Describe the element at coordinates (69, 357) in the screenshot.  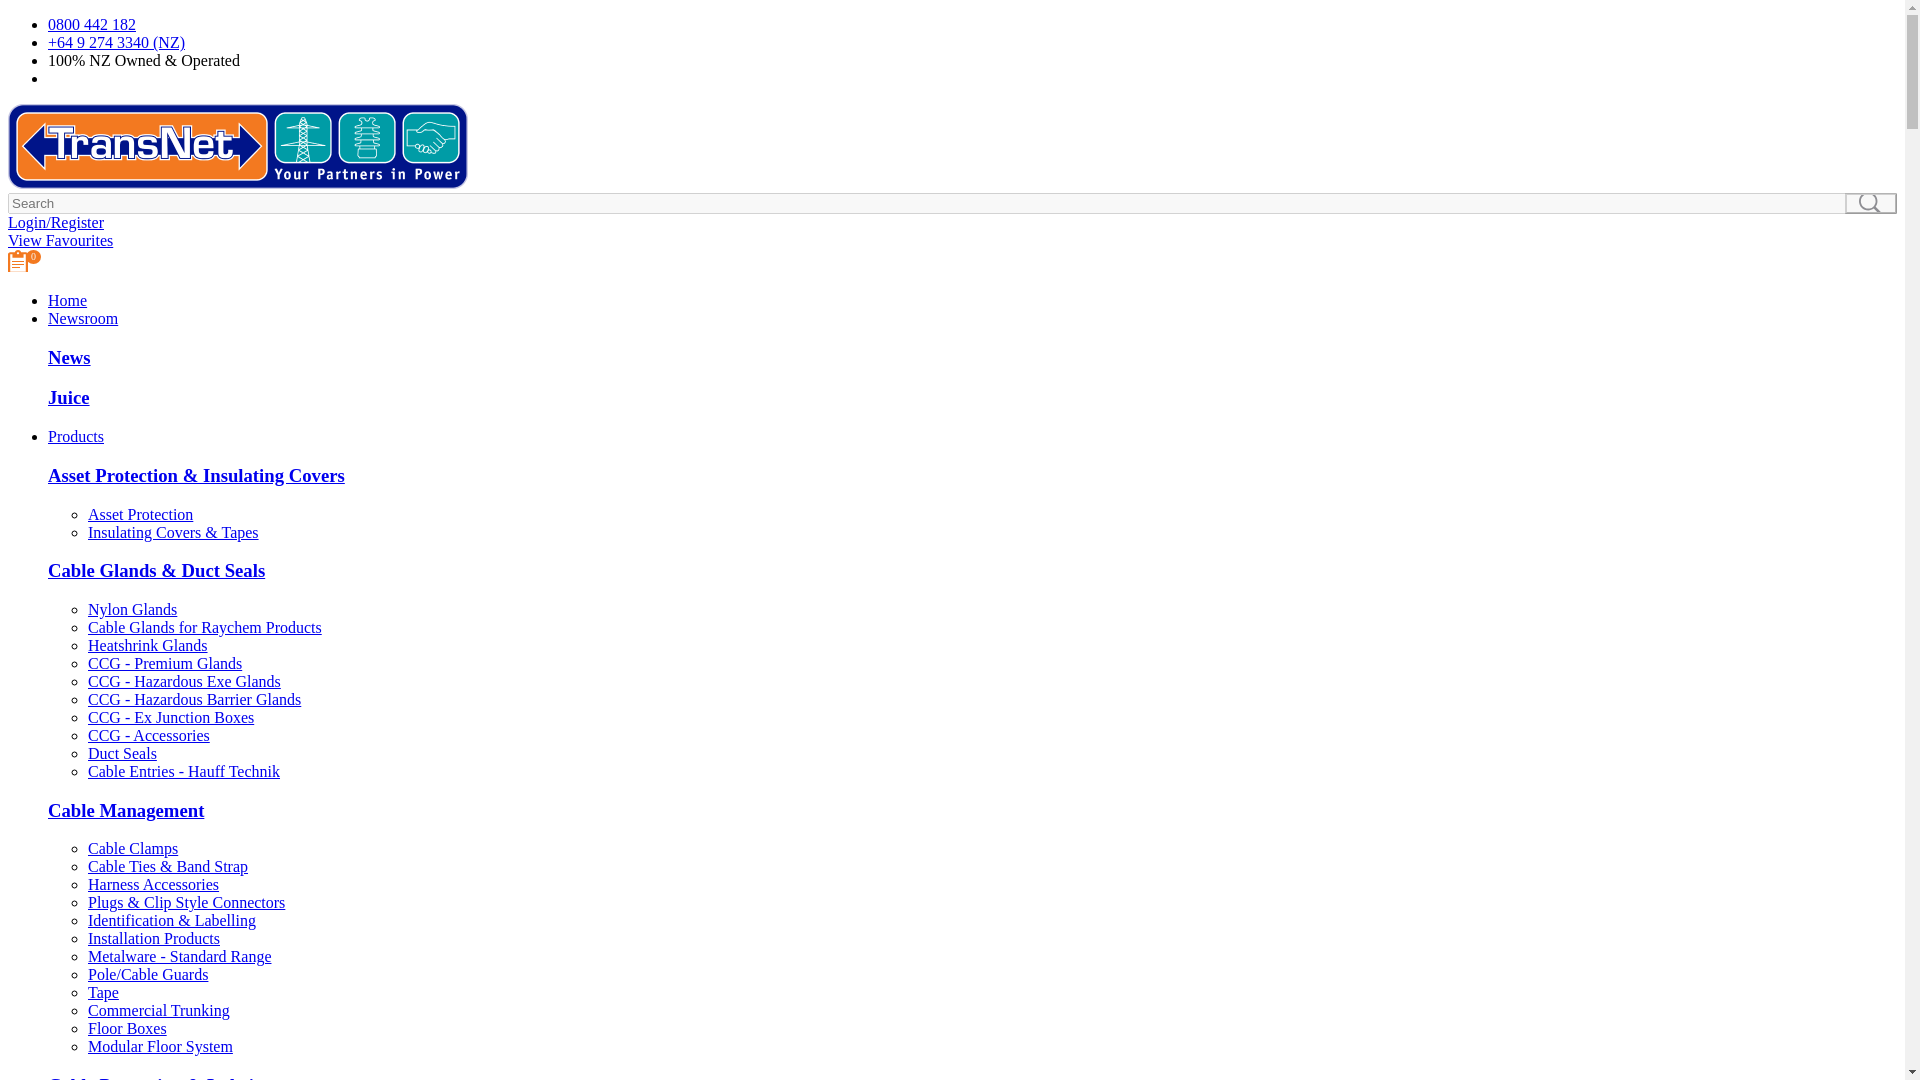
I see `News` at that location.